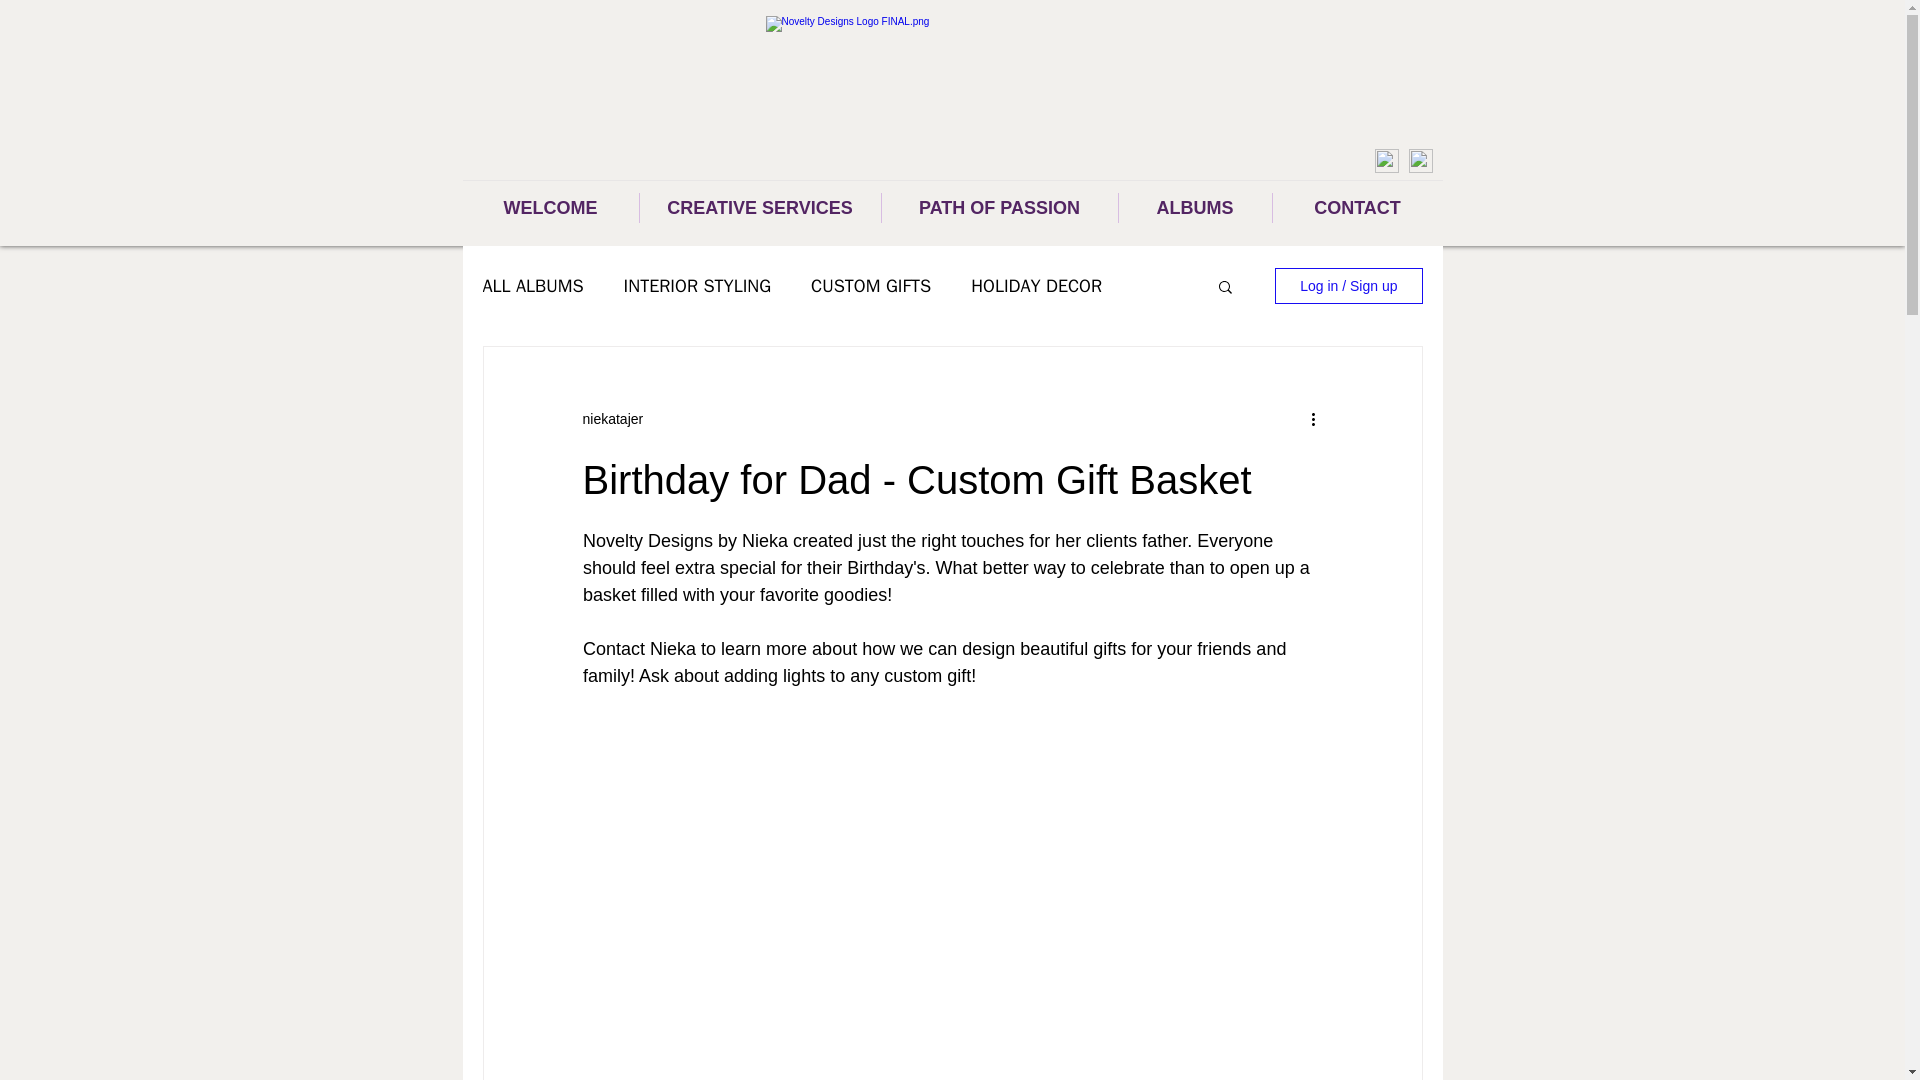  What do you see at coordinates (532, 286) in the screenshot?
I see `ALL ALBUMS` at bounding box center [532, 286].